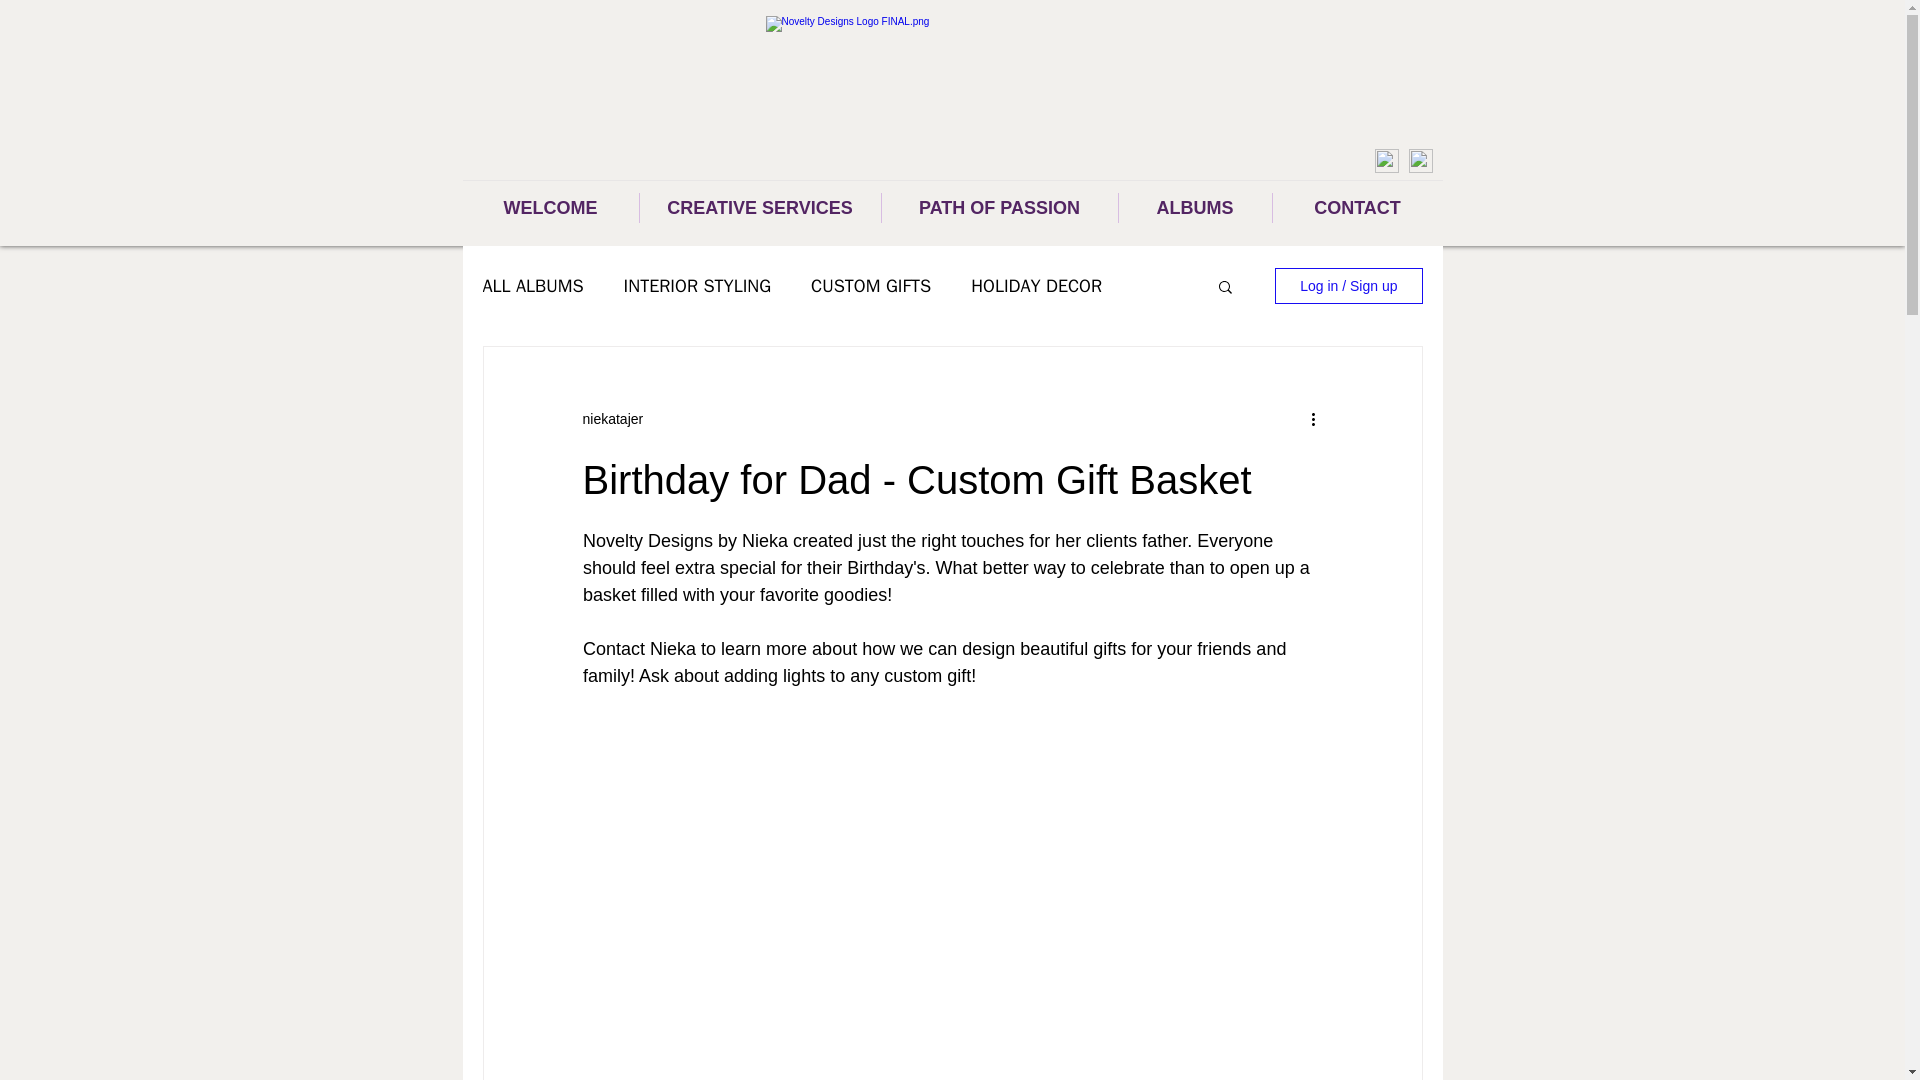  What do you see at coordinates (532, 286) in the screenshot?
I see `ALL ALBUMS` at bounding box center [532, 286].